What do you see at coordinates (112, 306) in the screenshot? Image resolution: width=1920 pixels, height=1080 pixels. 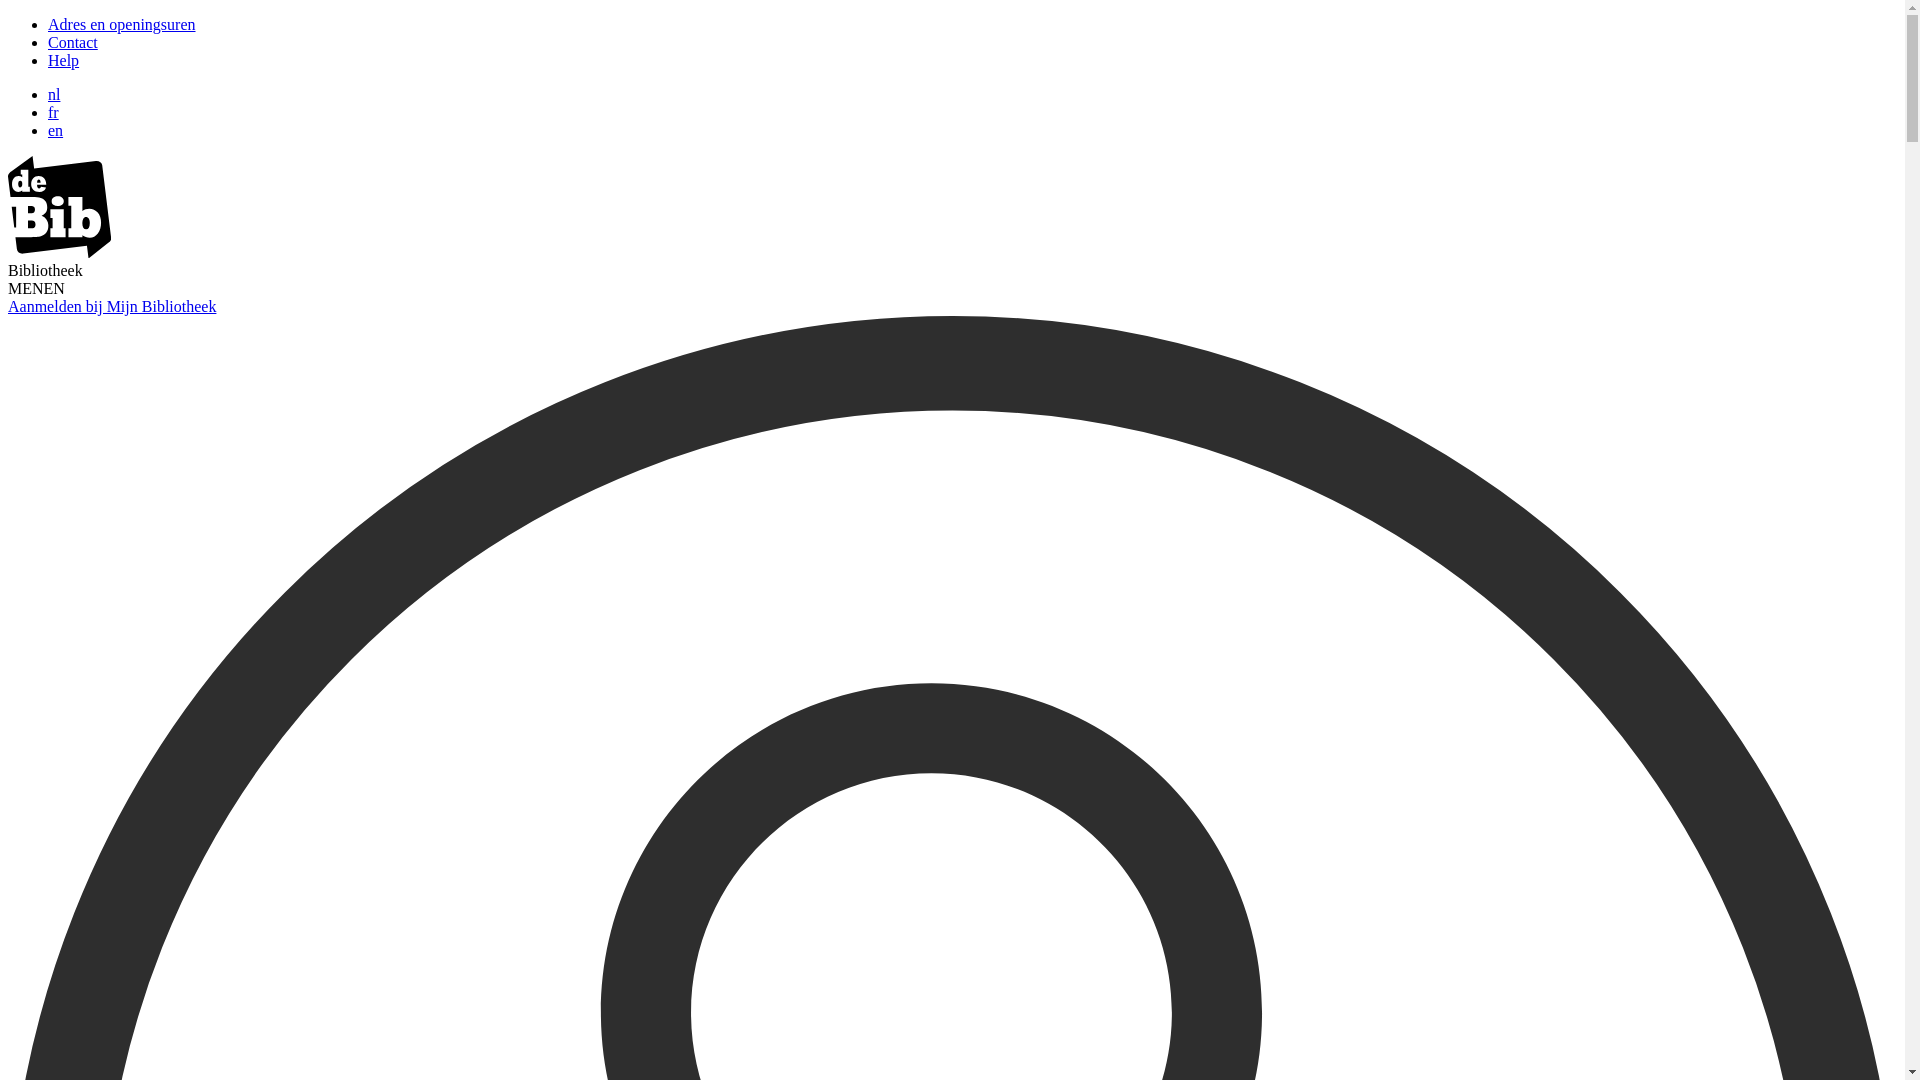 I see `Aanmelden bij Mijn Bibliotheek` at bounding box center [112, 306].